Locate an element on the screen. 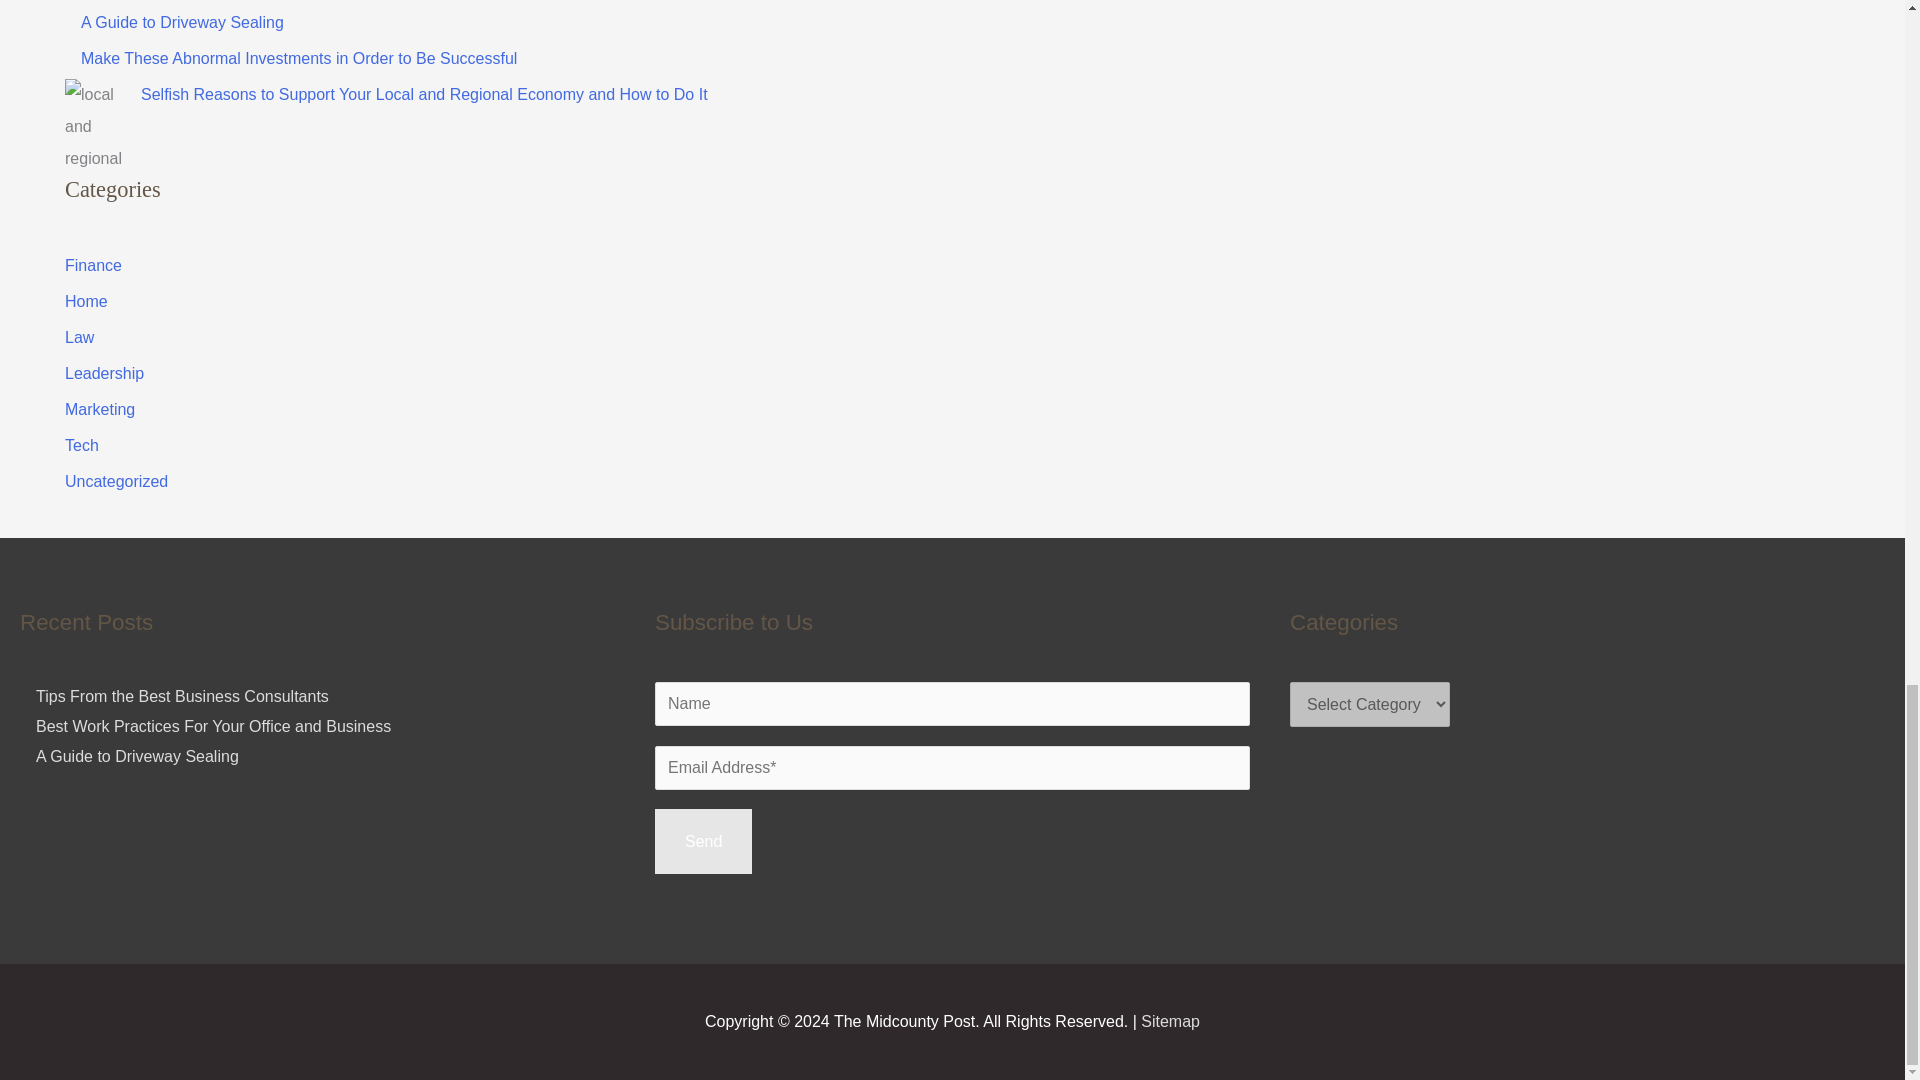 The width and height of the screenshot is (1920, 1080). Marketing is located at coordinates (100, 408).